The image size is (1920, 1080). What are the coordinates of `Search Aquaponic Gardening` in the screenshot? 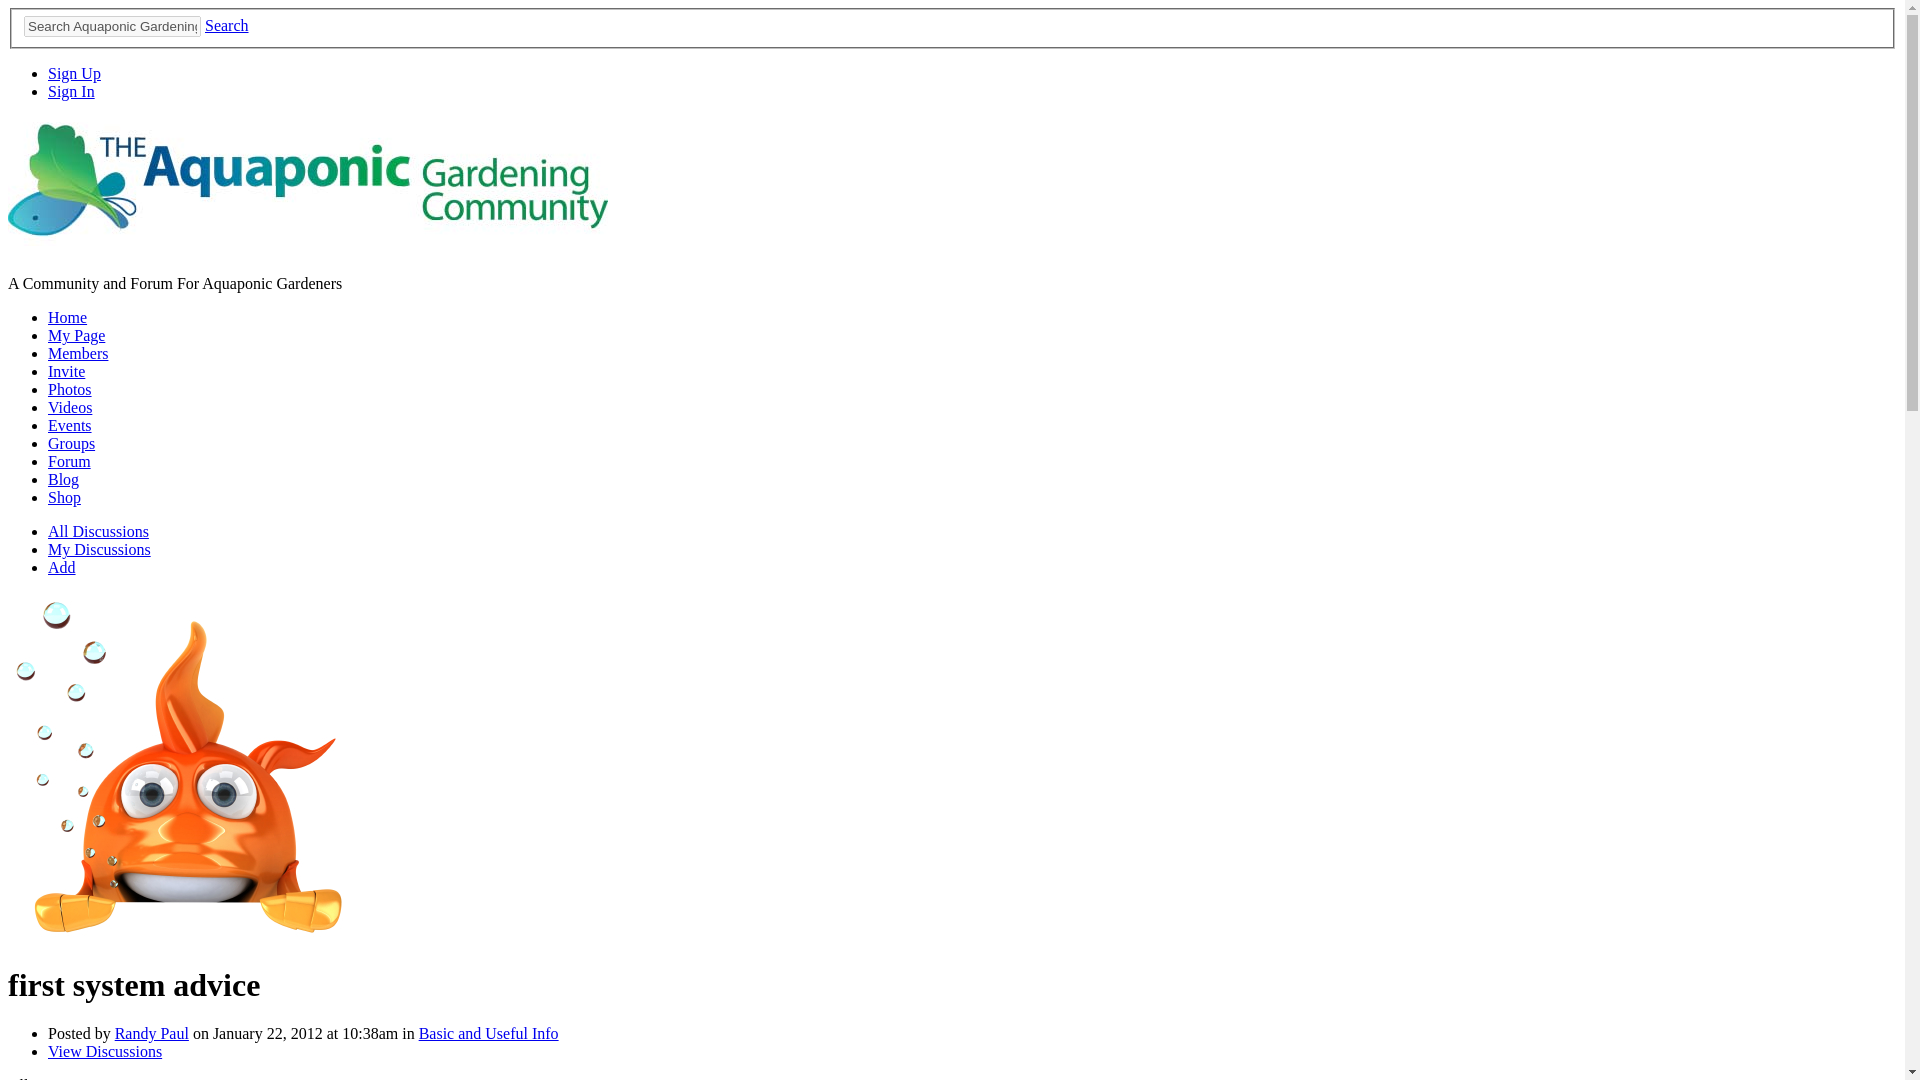 It's located at (112, 26).